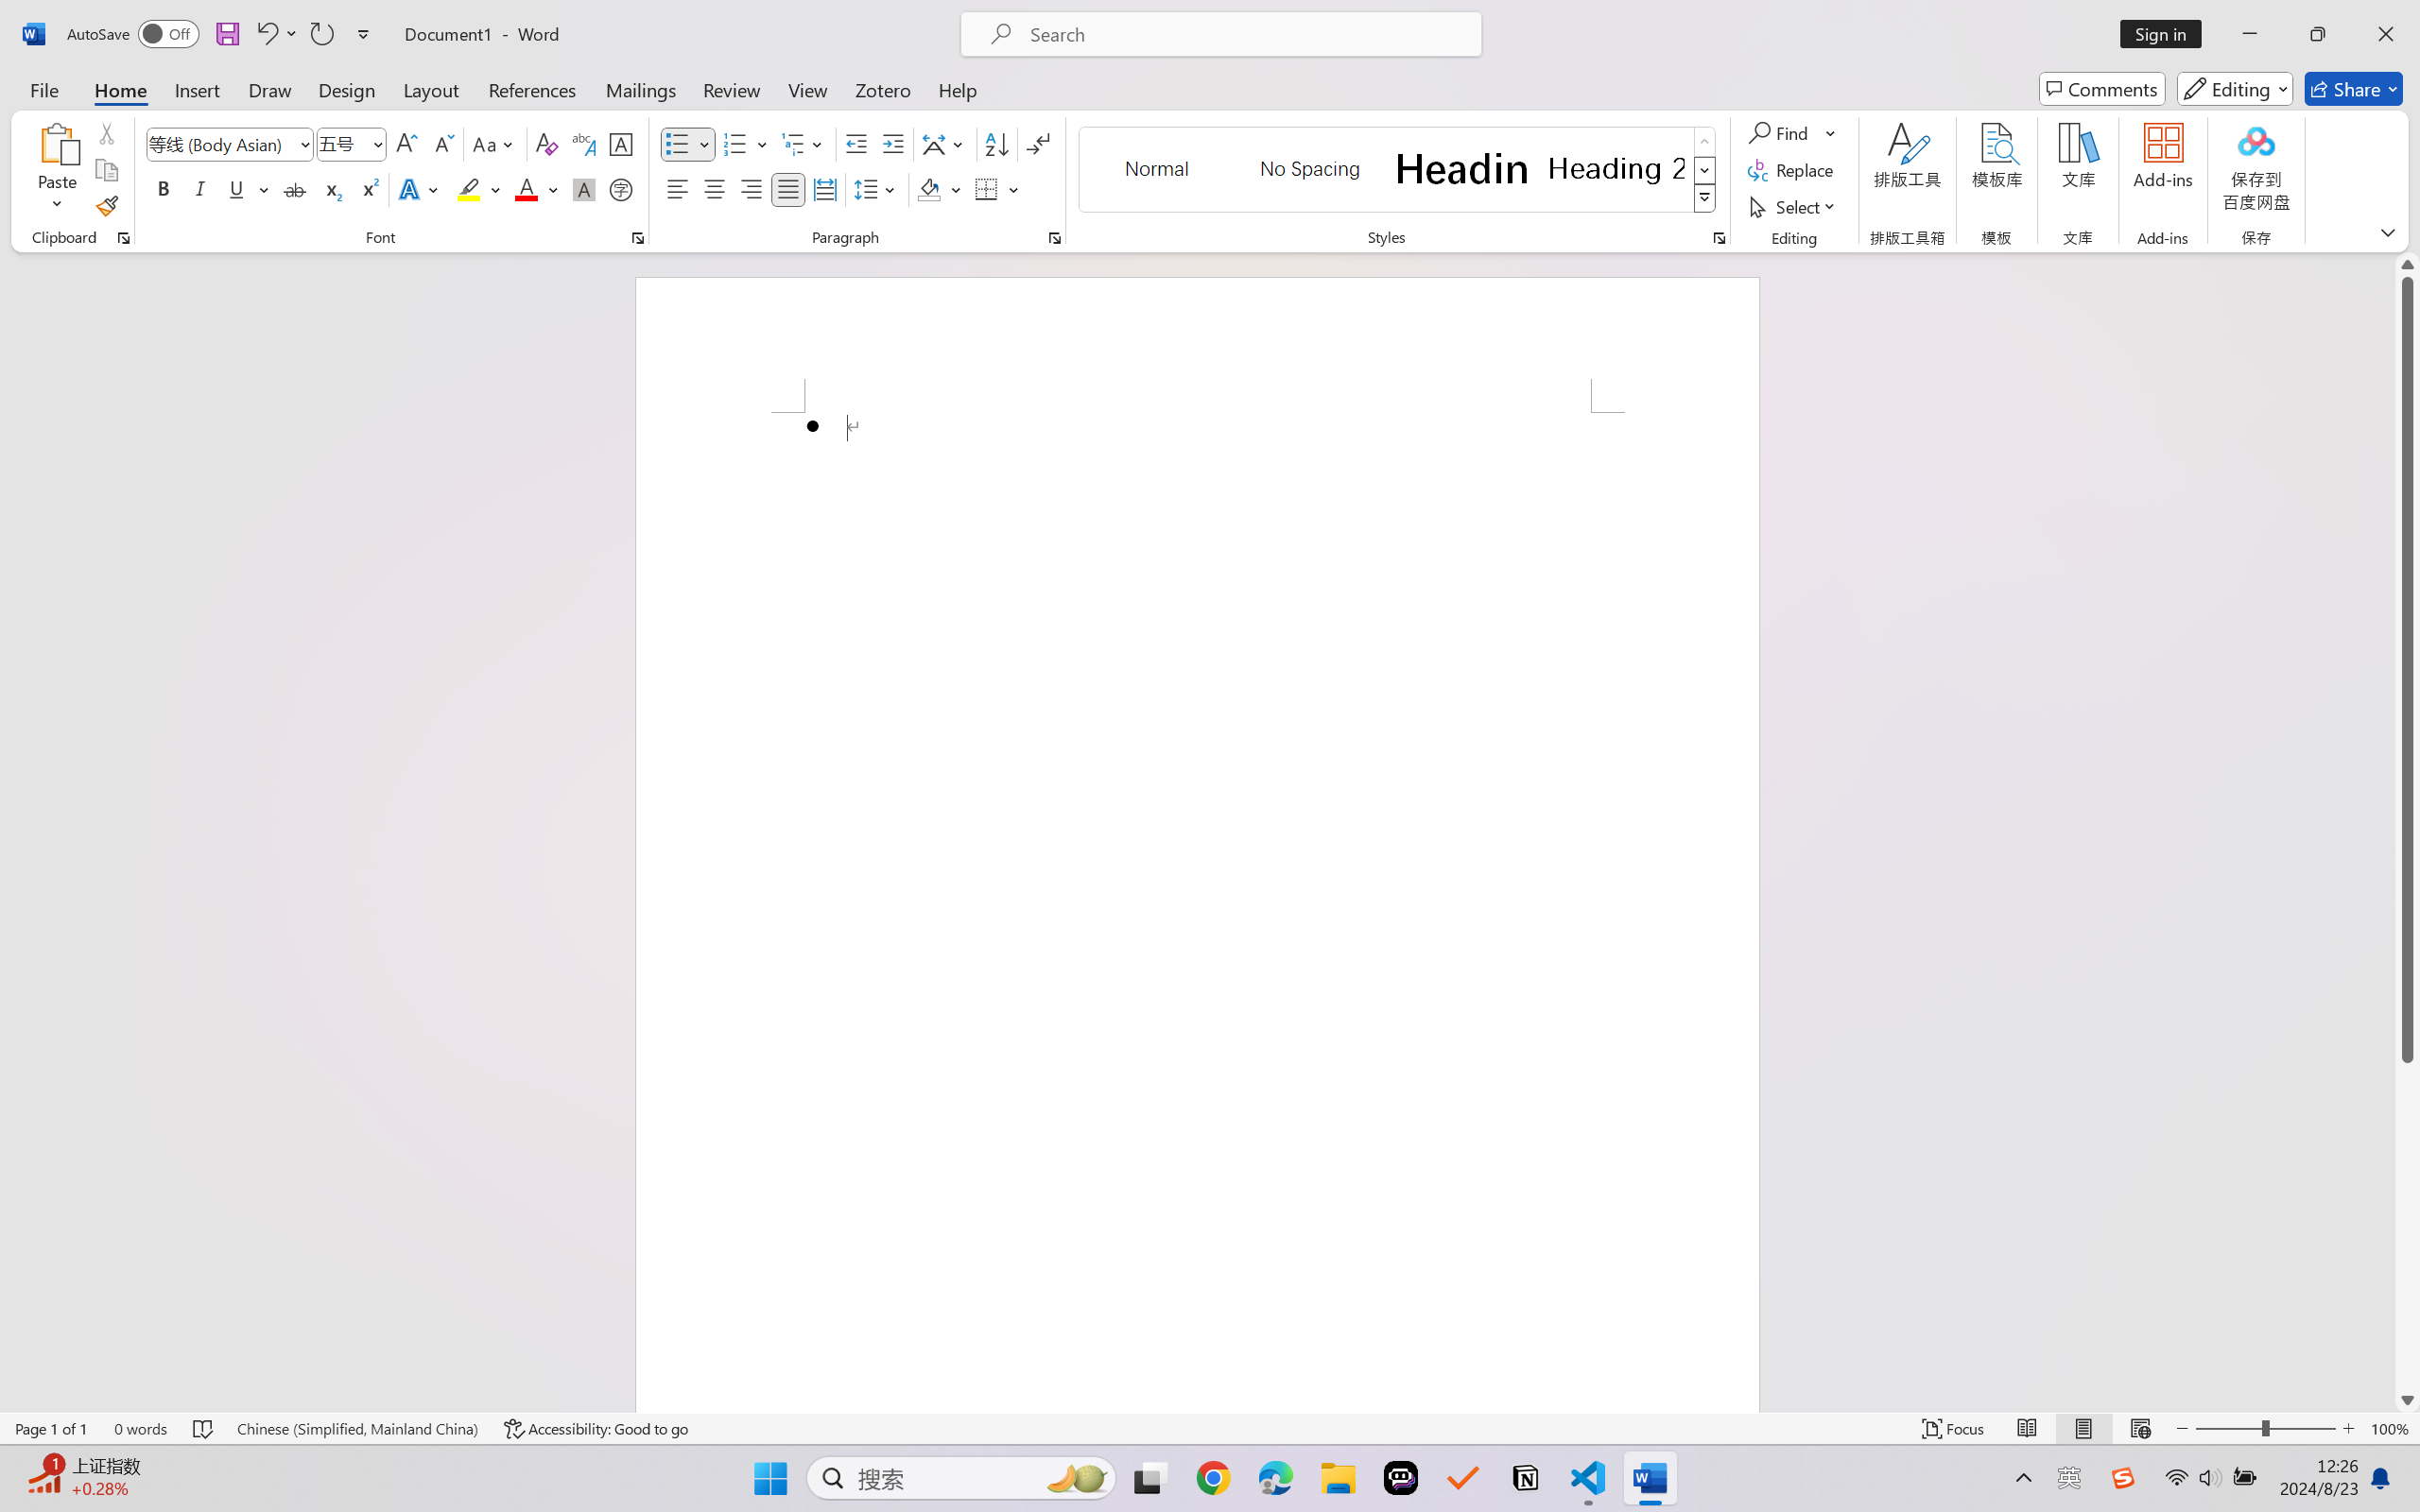  What do you see at coordinates (1325, 255) in the screenshot?
I see `Spanish` at bounding box center [1325, 255].